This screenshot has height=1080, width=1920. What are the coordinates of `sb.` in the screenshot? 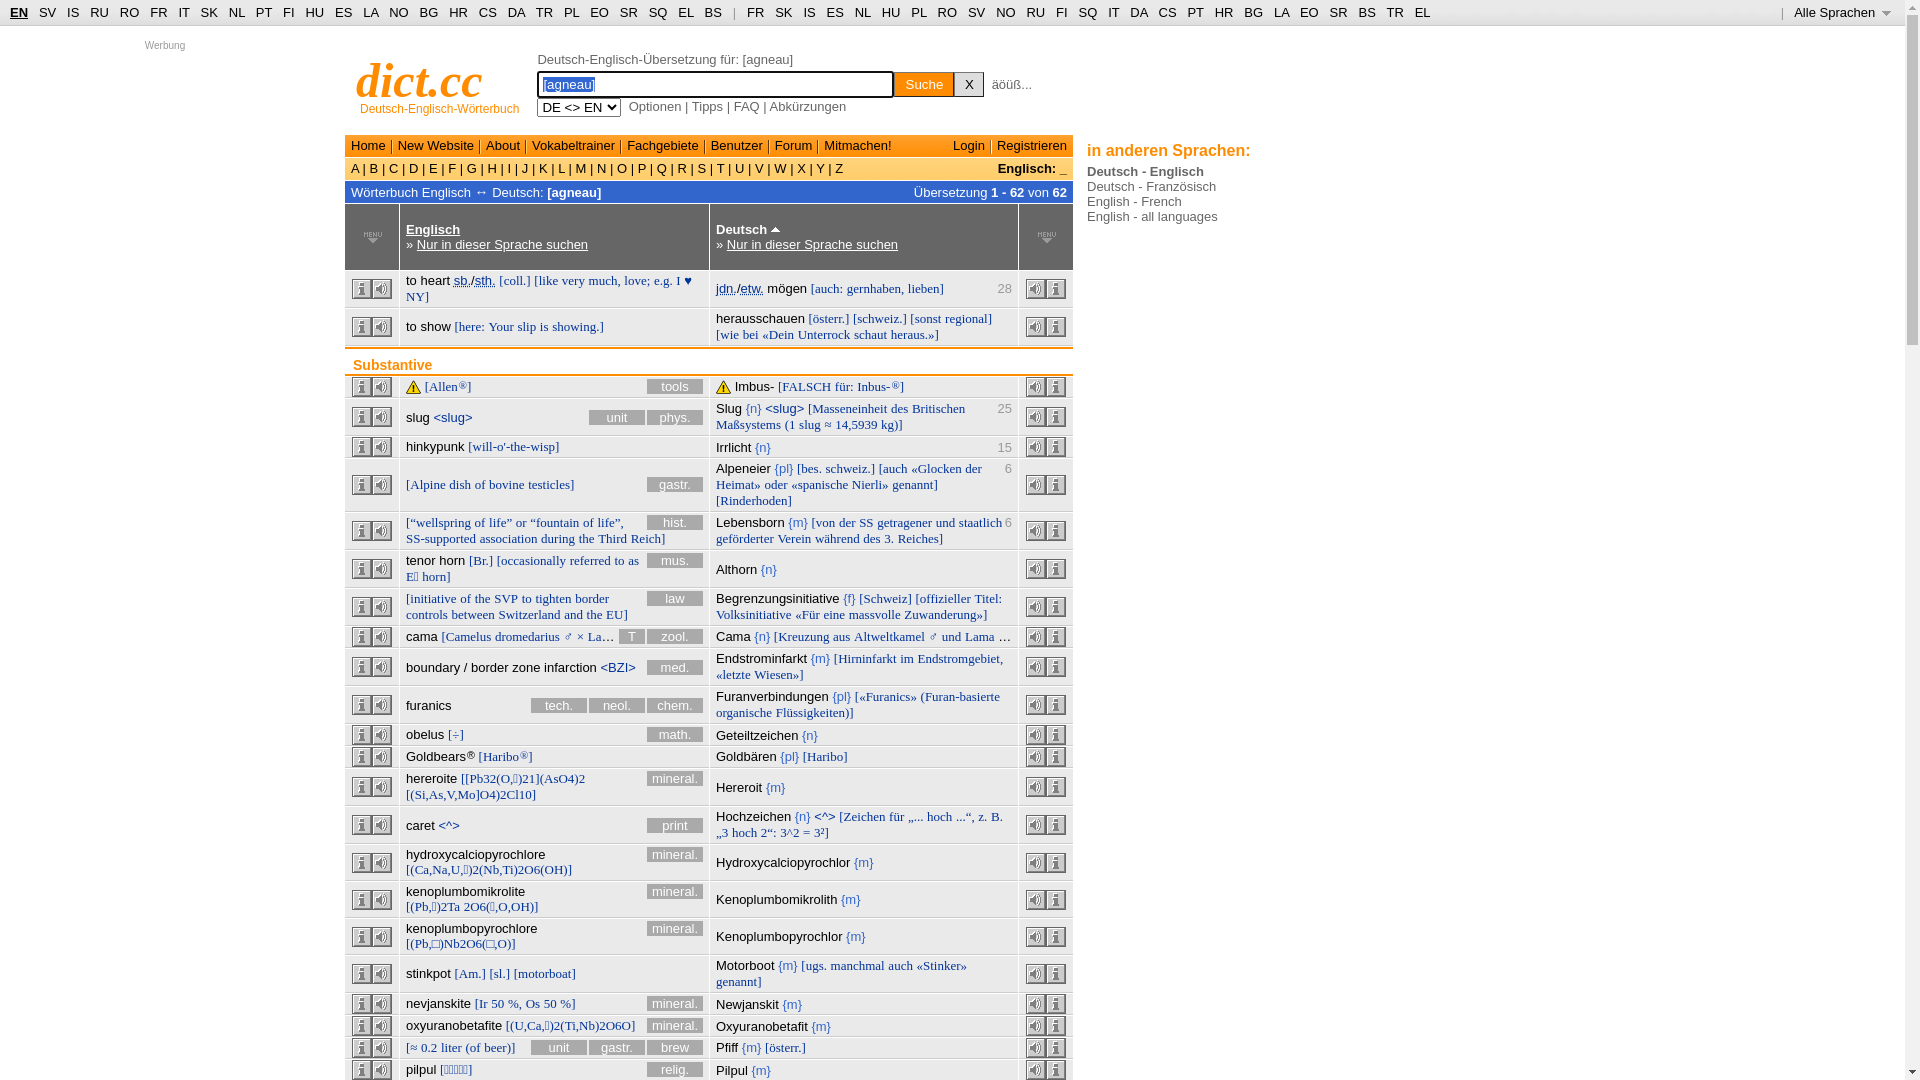 It's located at (462, 280).